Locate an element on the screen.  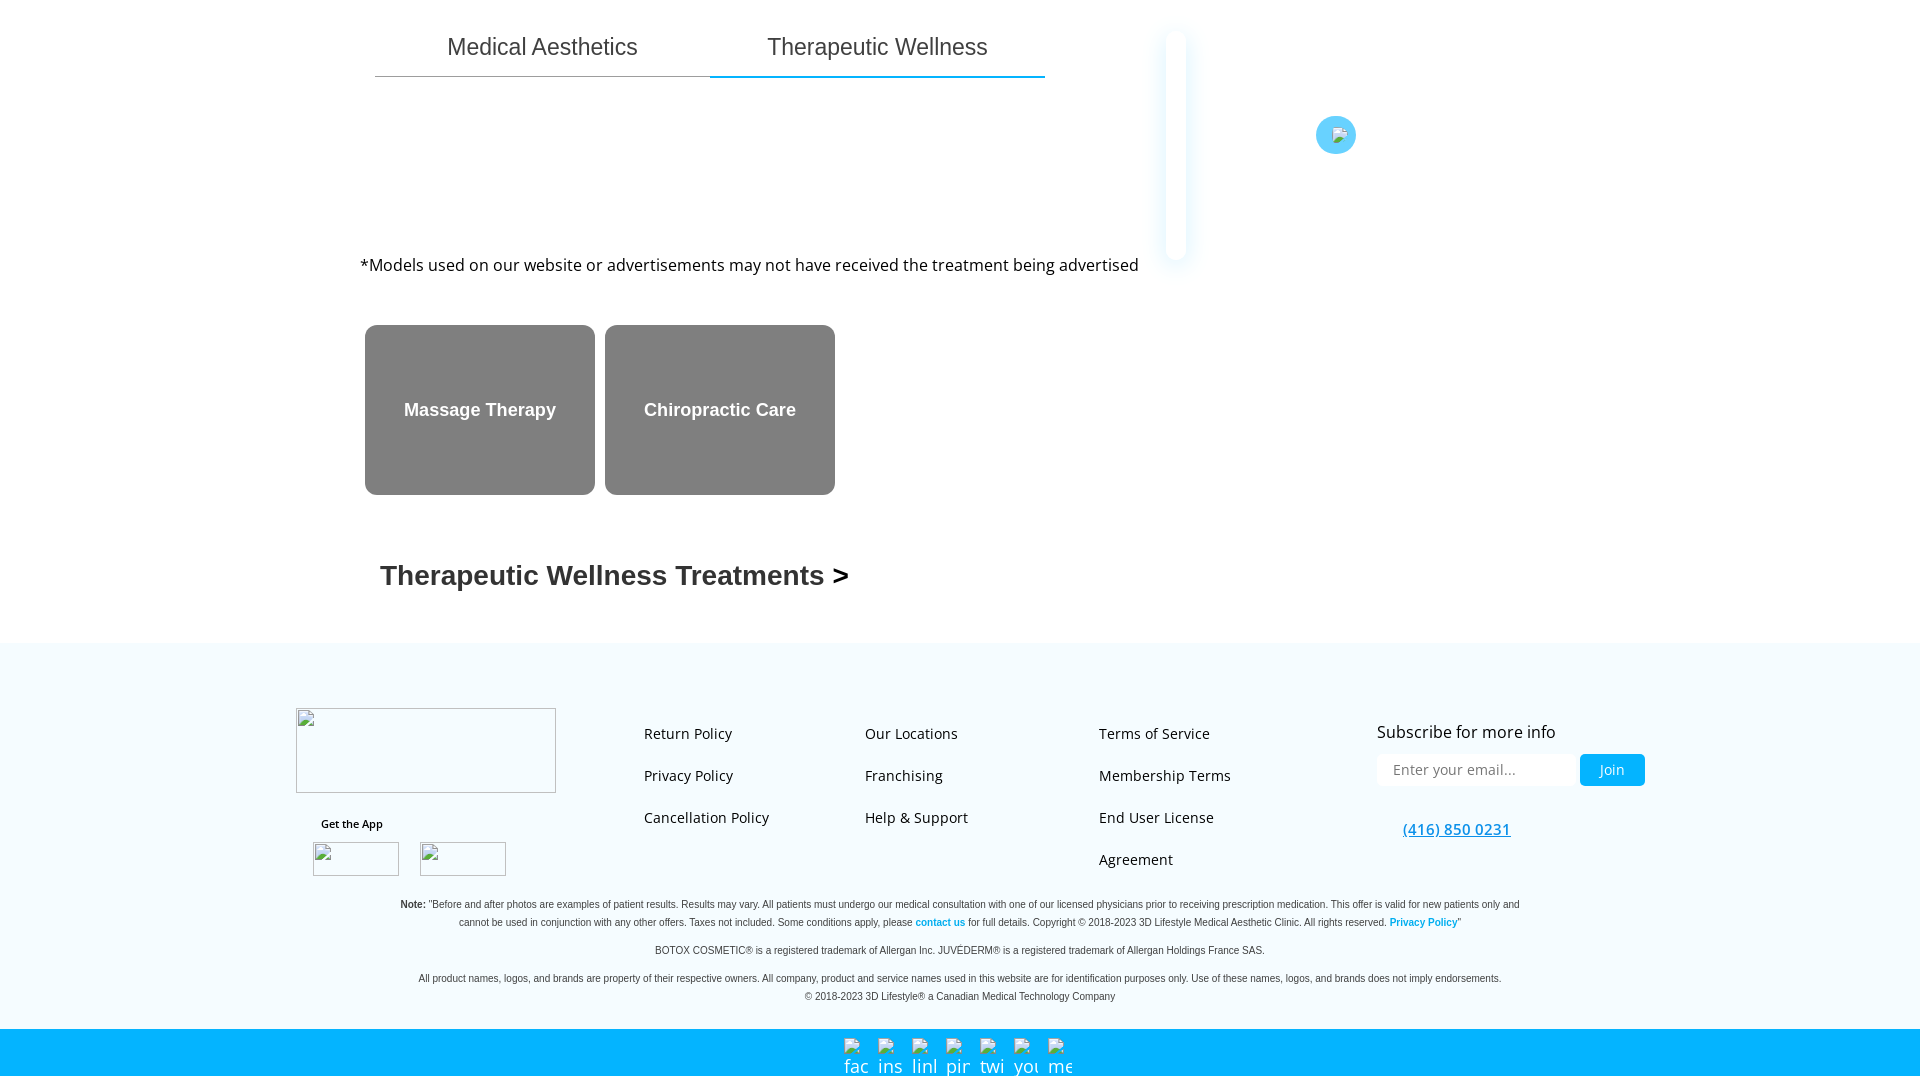
Join is located at coordinates (1612, 972).